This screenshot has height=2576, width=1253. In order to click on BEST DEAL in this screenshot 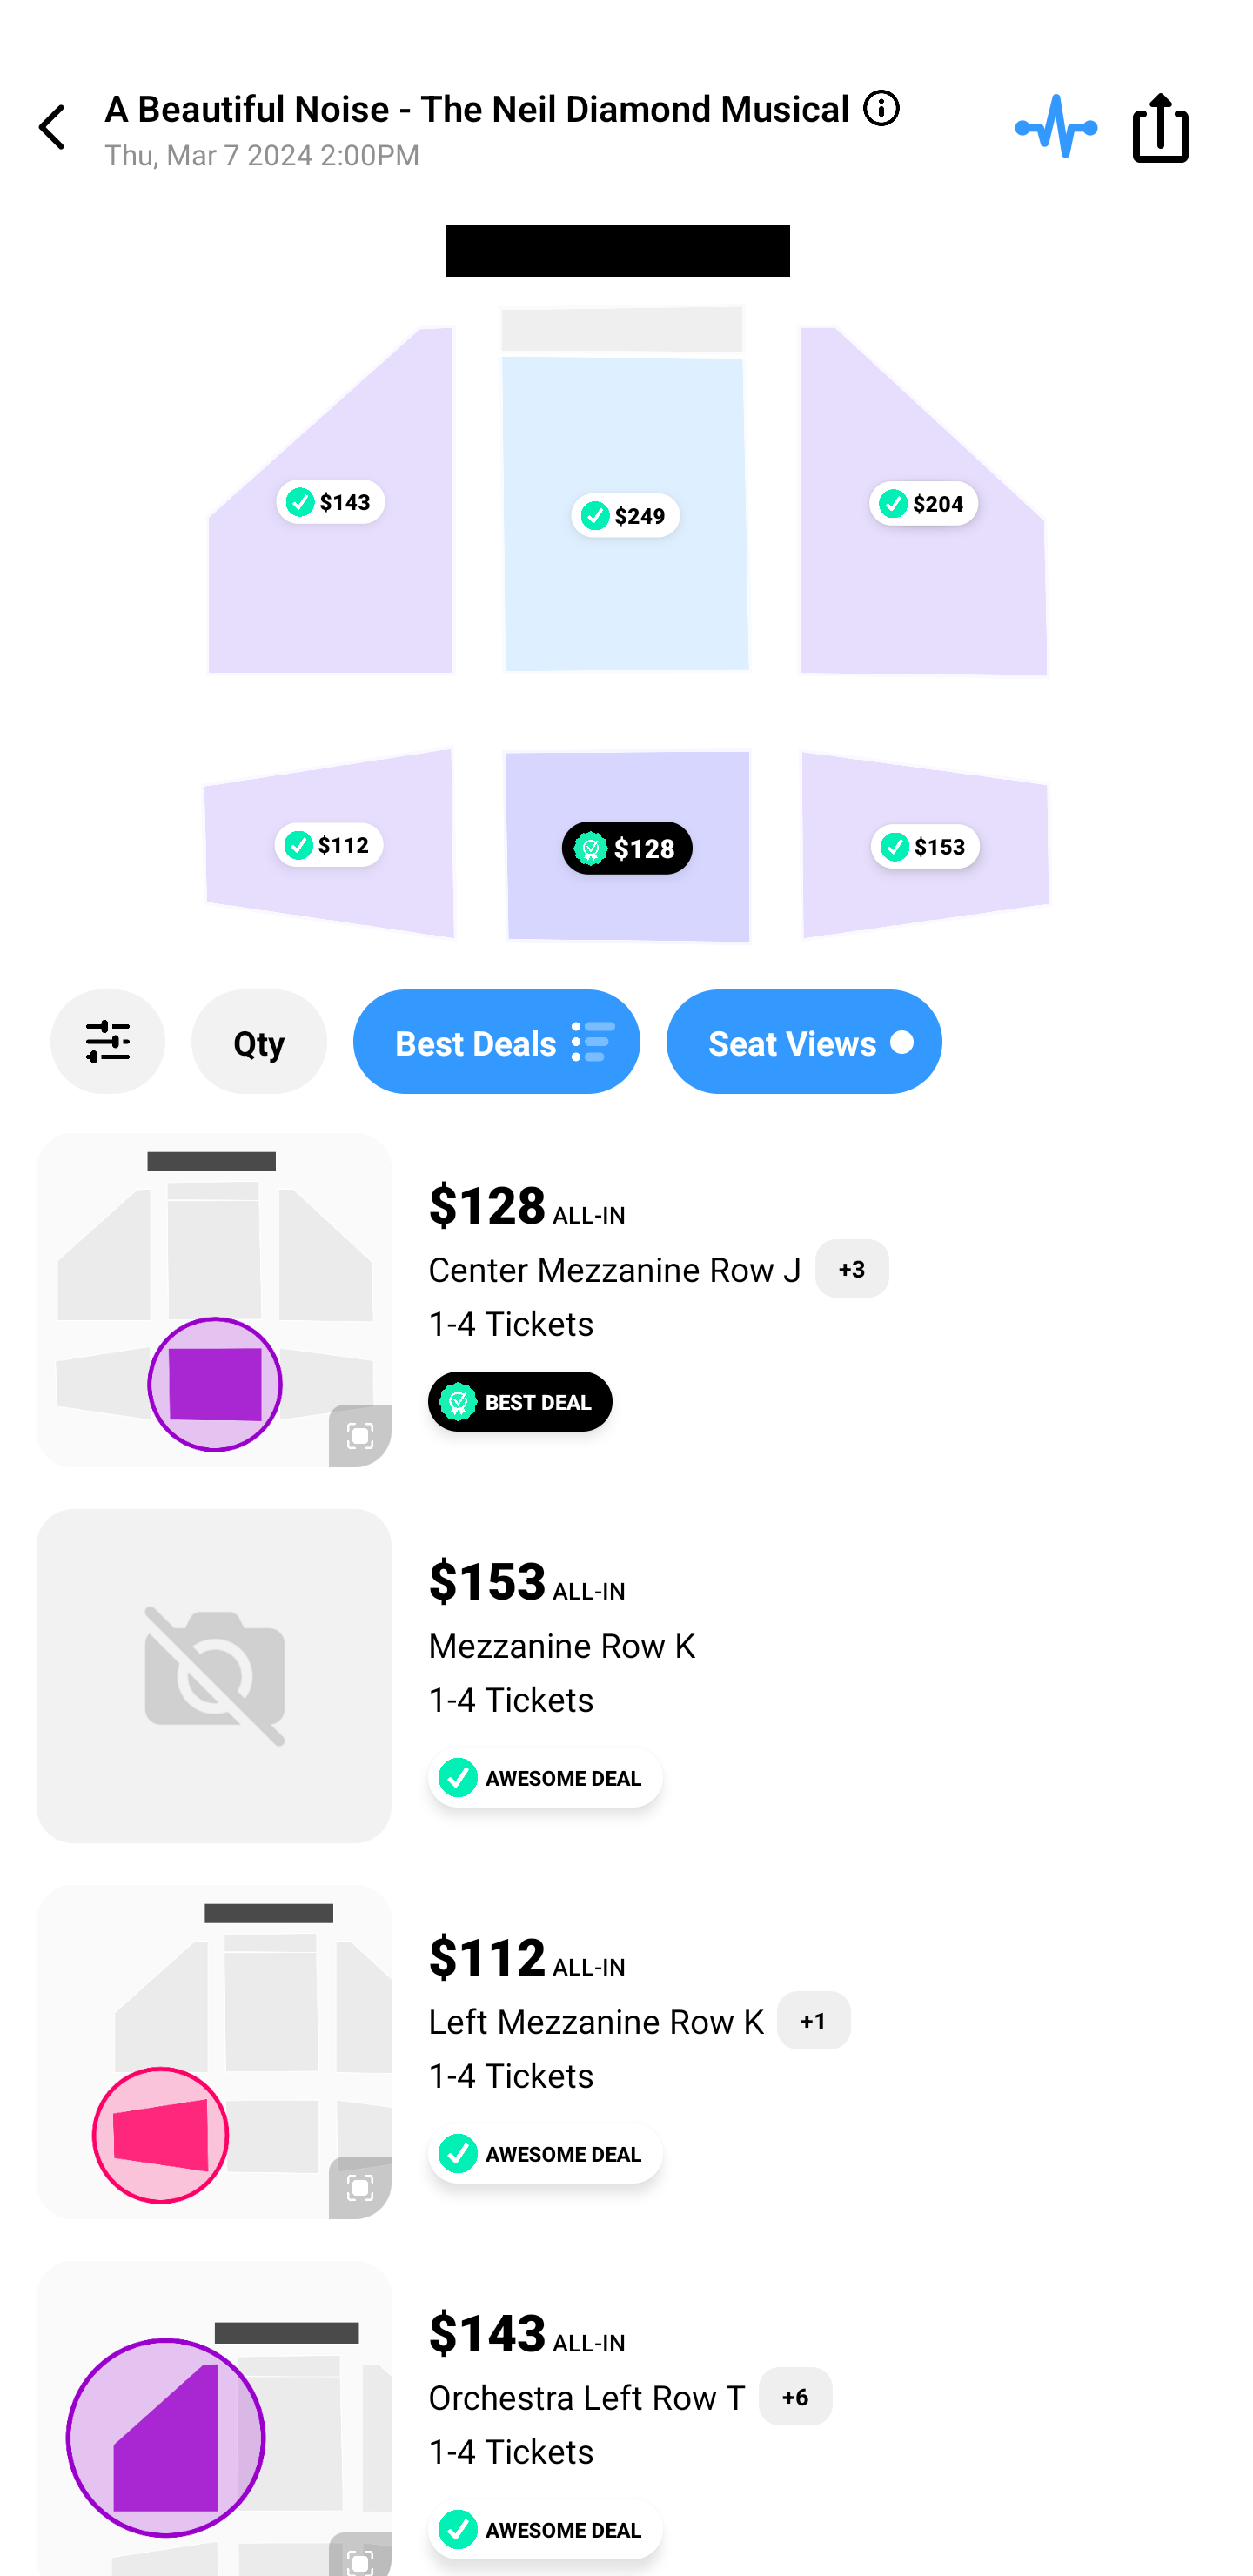, I will do `click(520, 1401)`.